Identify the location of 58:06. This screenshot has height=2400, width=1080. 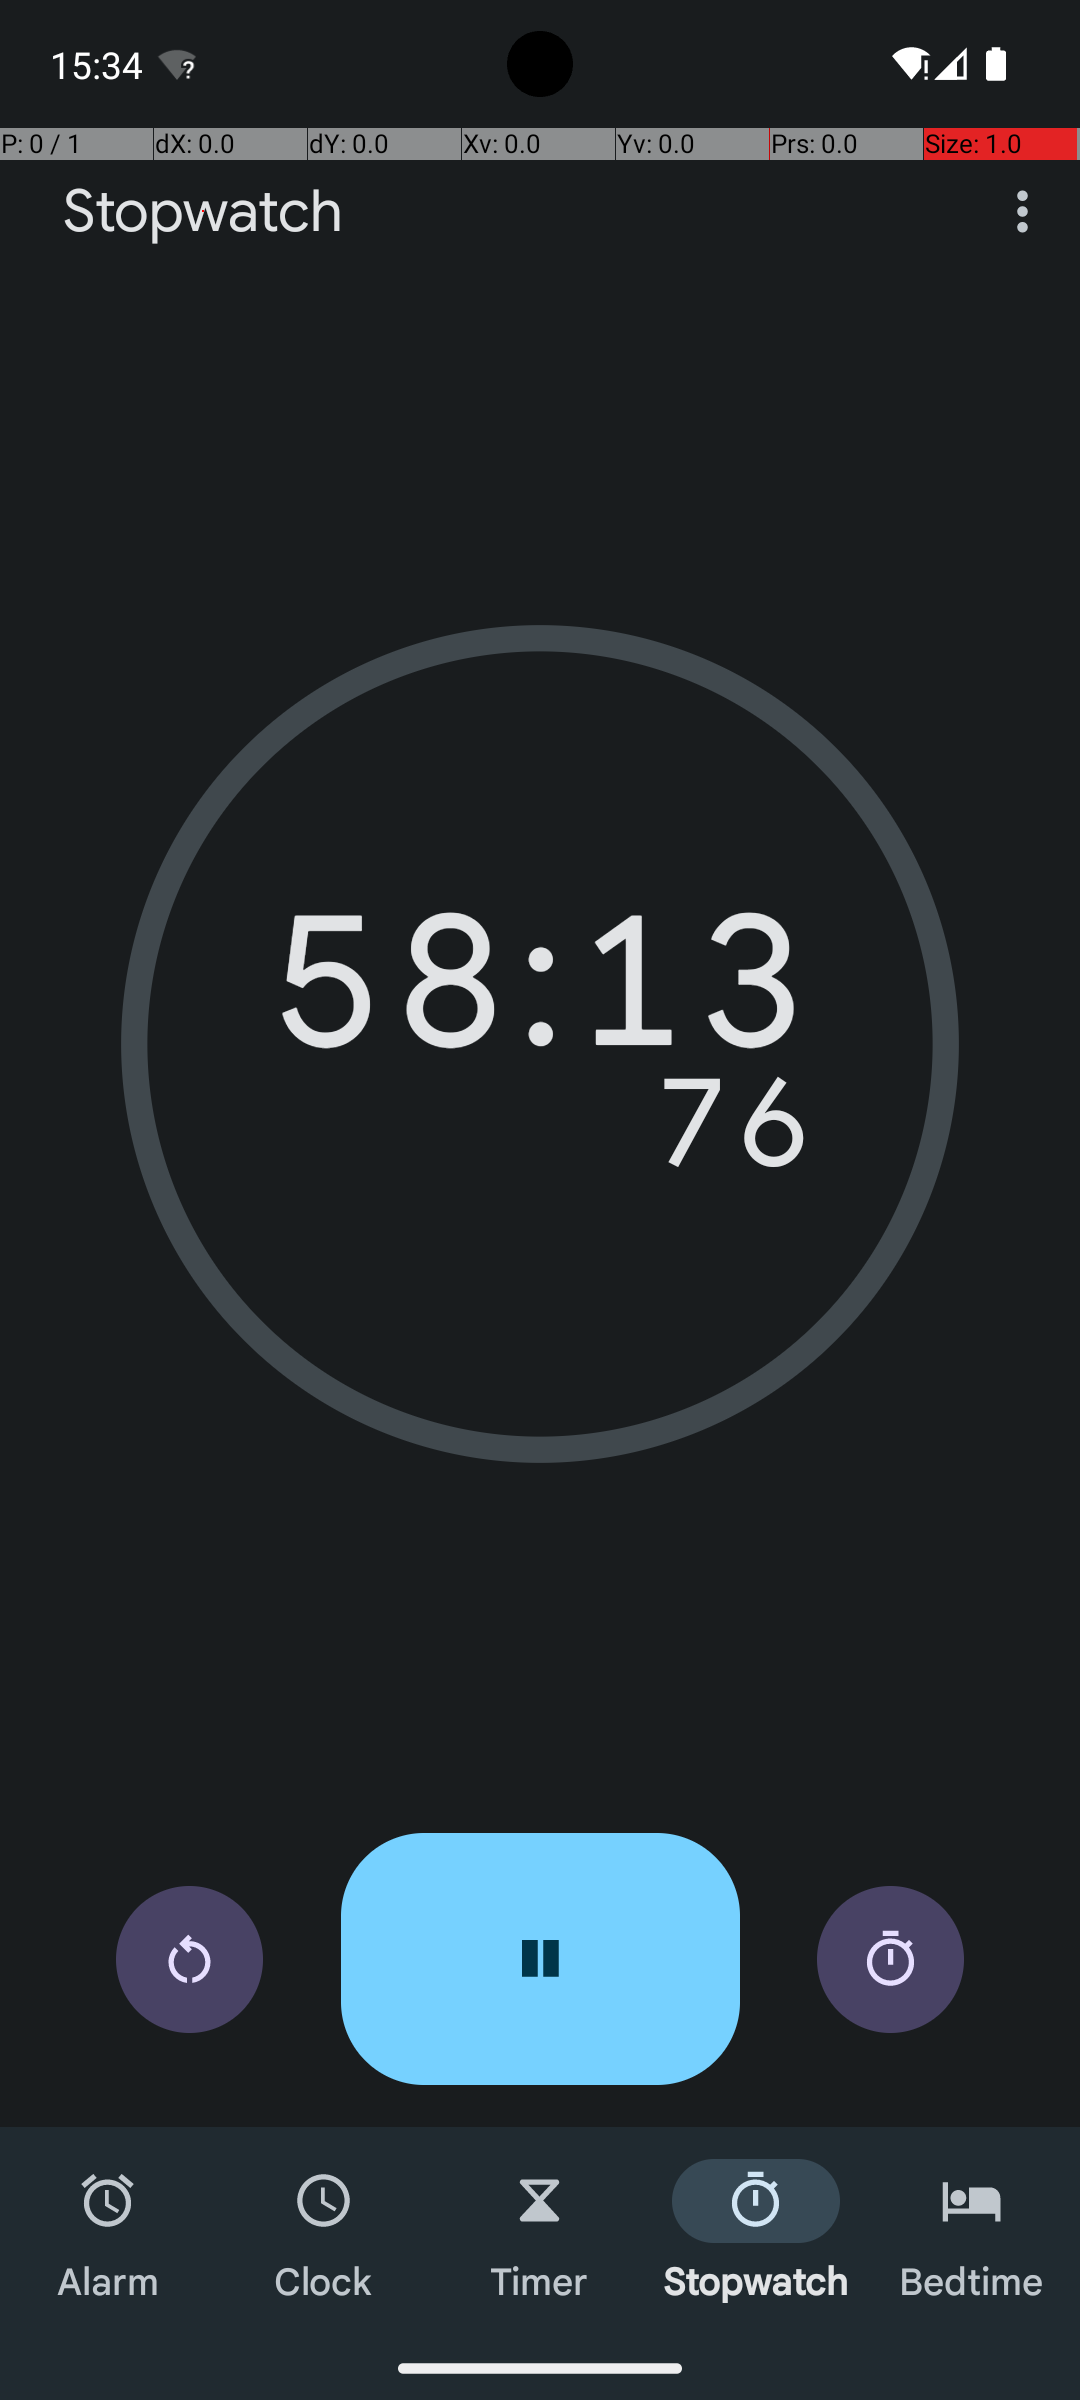
(540, 995).